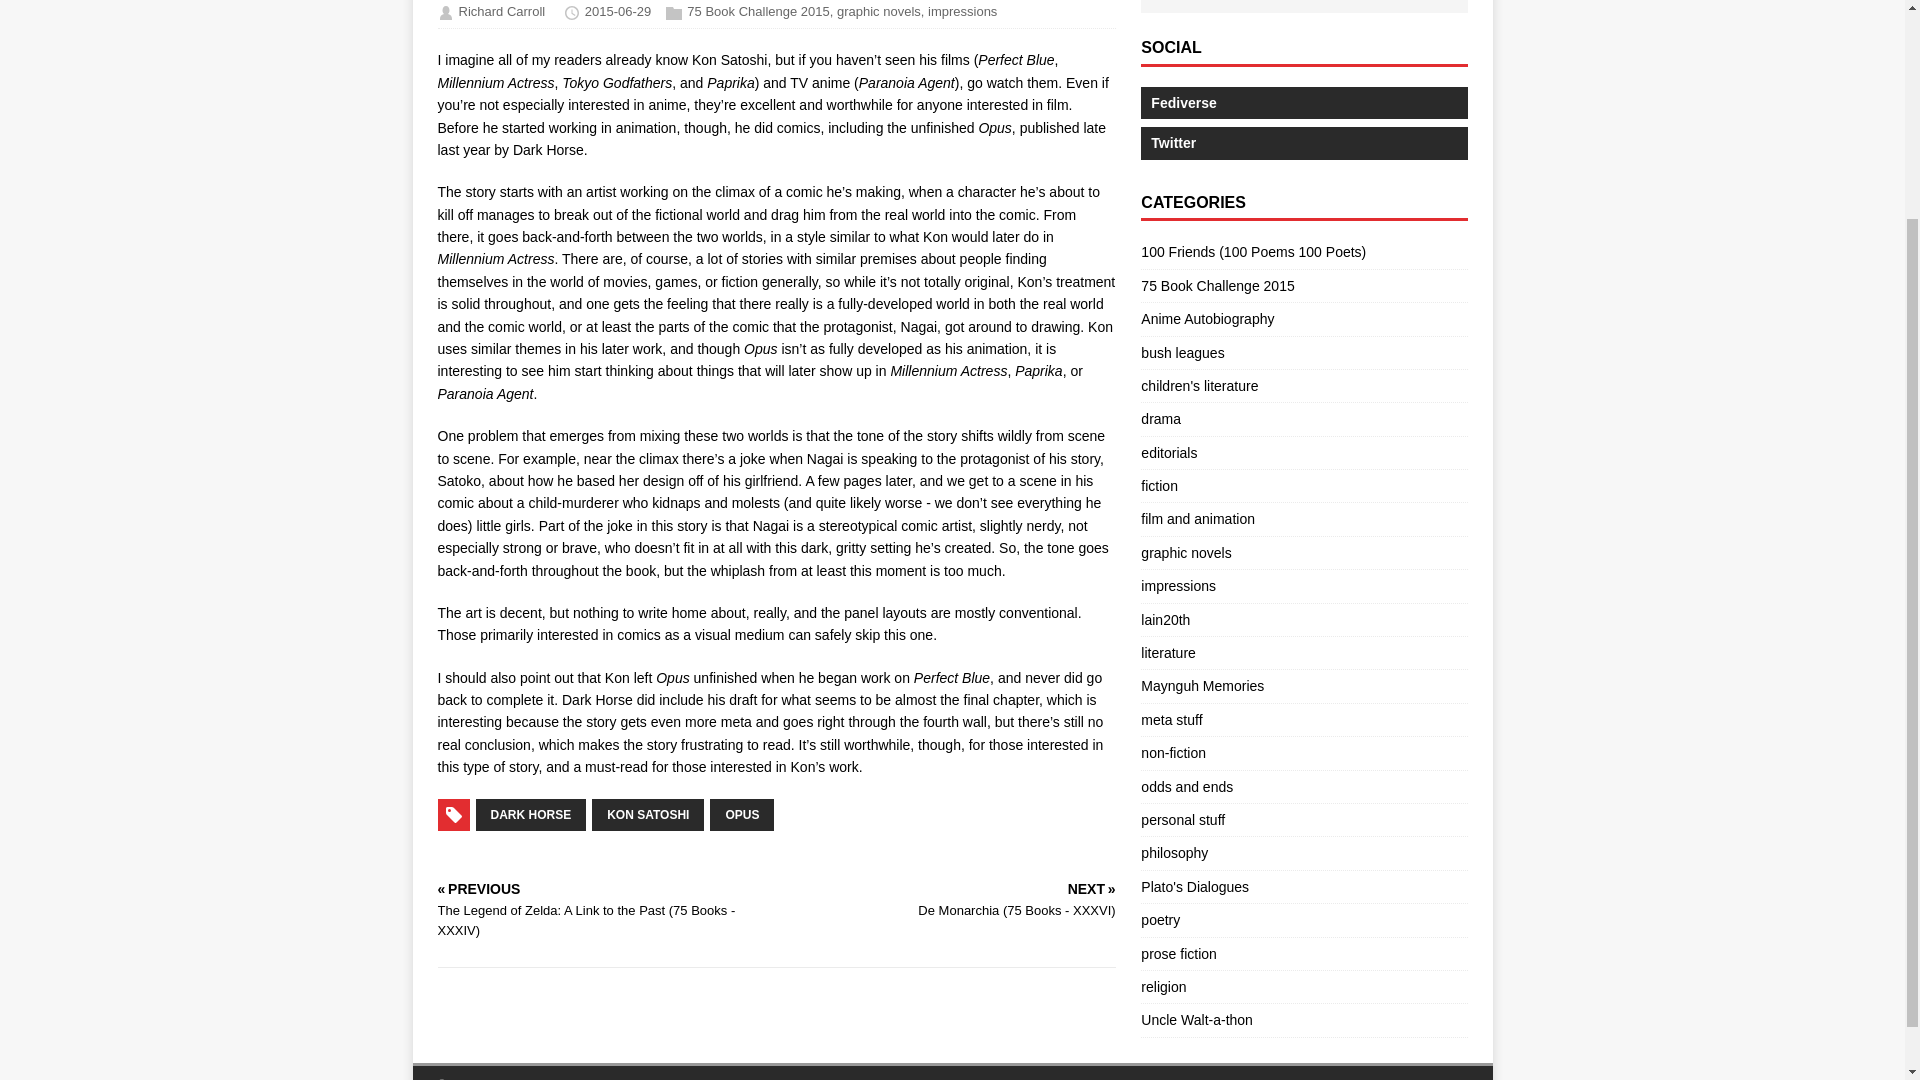 This screenshot has height=1080, width=1920. Describe the element at coordinates (1303, 142) in the screenshot. I see `Twitter` at that location.